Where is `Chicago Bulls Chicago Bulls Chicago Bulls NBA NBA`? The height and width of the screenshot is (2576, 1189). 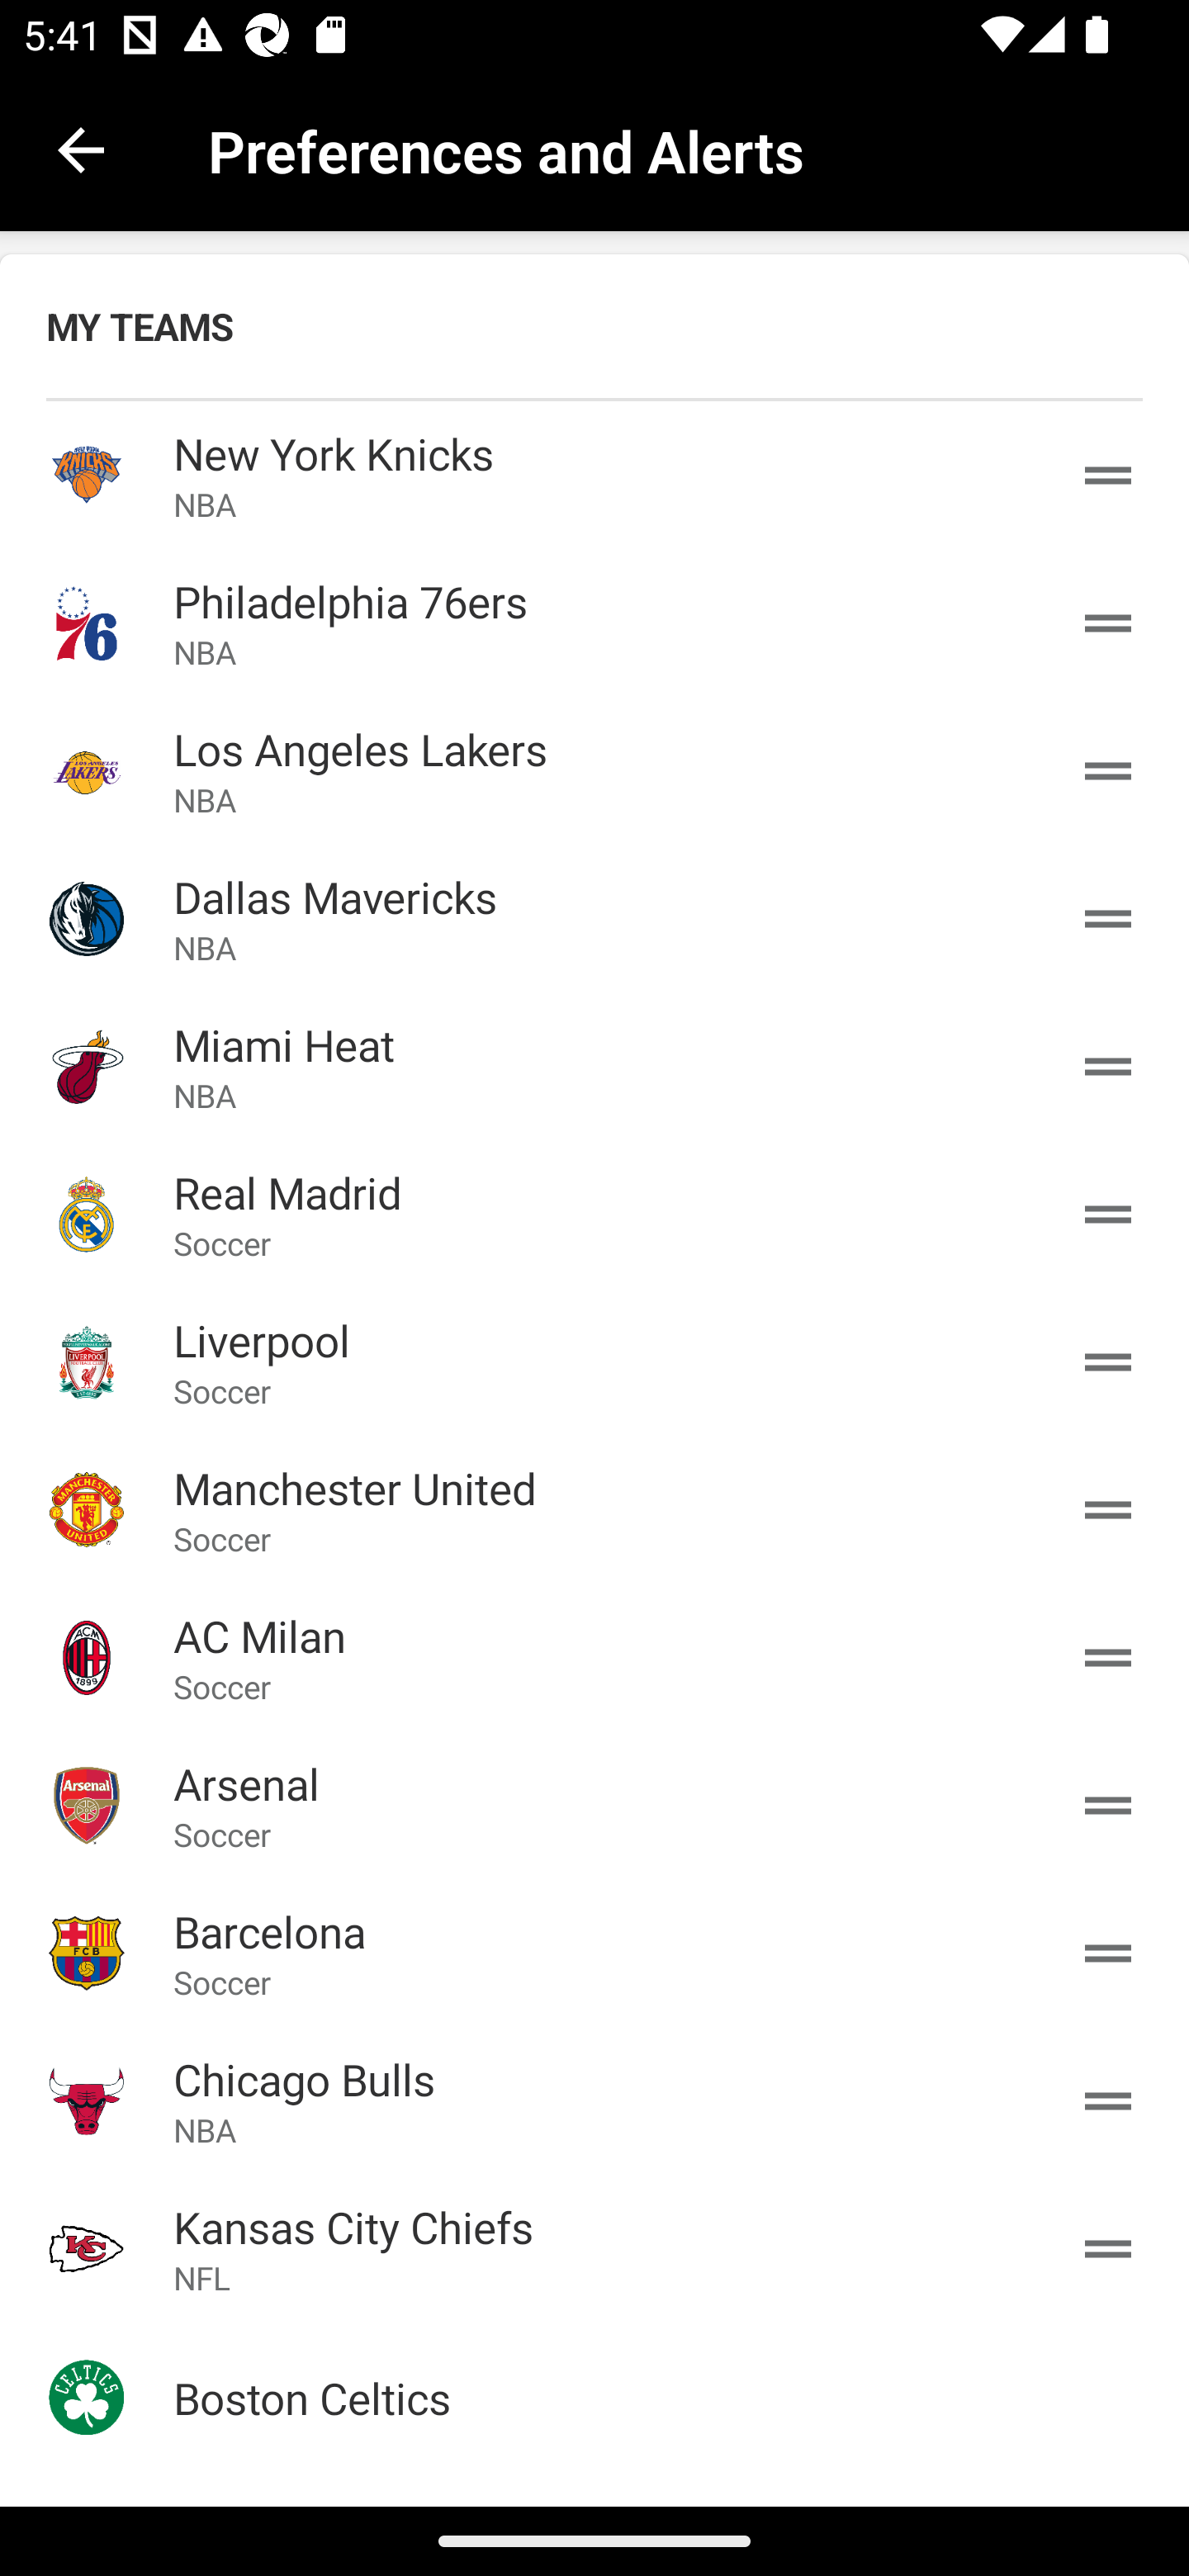
Chicago Bulls Chicago Bulls Chicago Bulls NBA NBA is located at coordinates (594, 2100).